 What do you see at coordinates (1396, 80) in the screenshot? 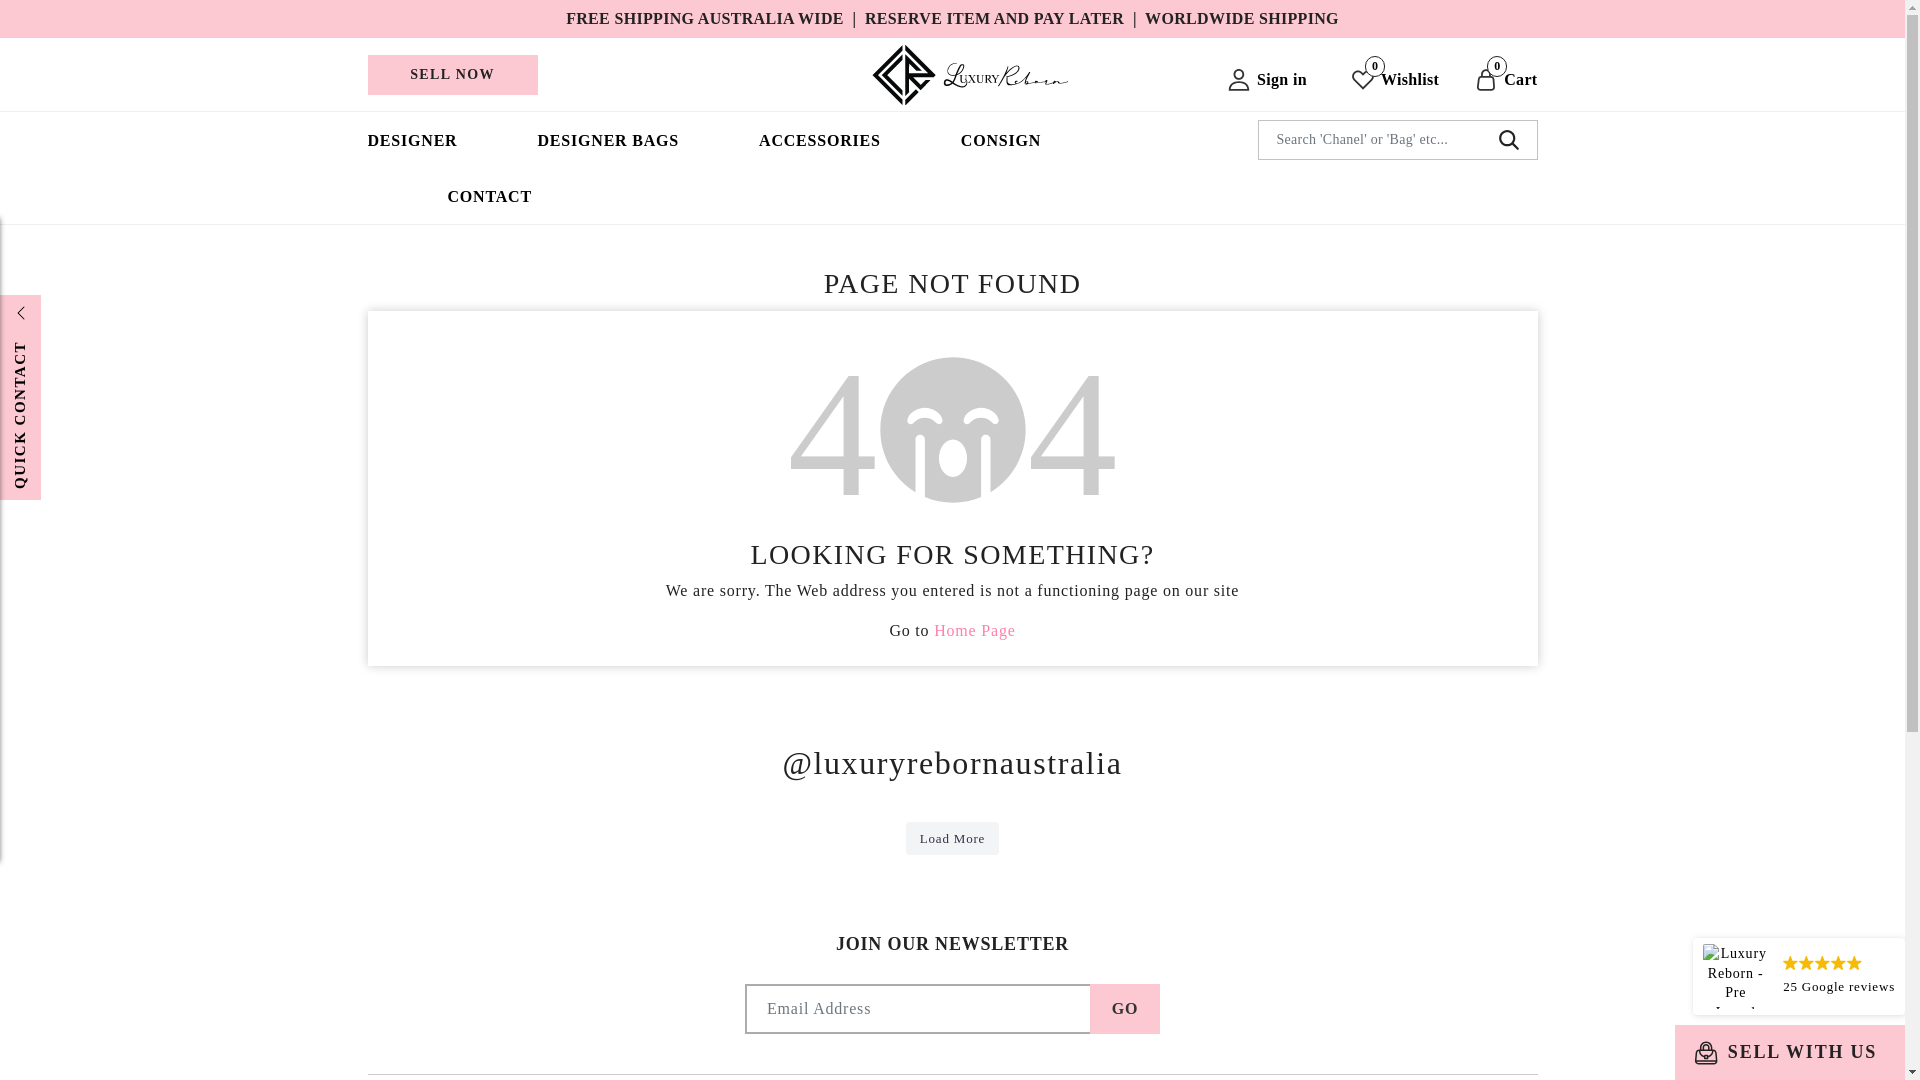
I see `Wishlist` at bounding box center [1396, 80].